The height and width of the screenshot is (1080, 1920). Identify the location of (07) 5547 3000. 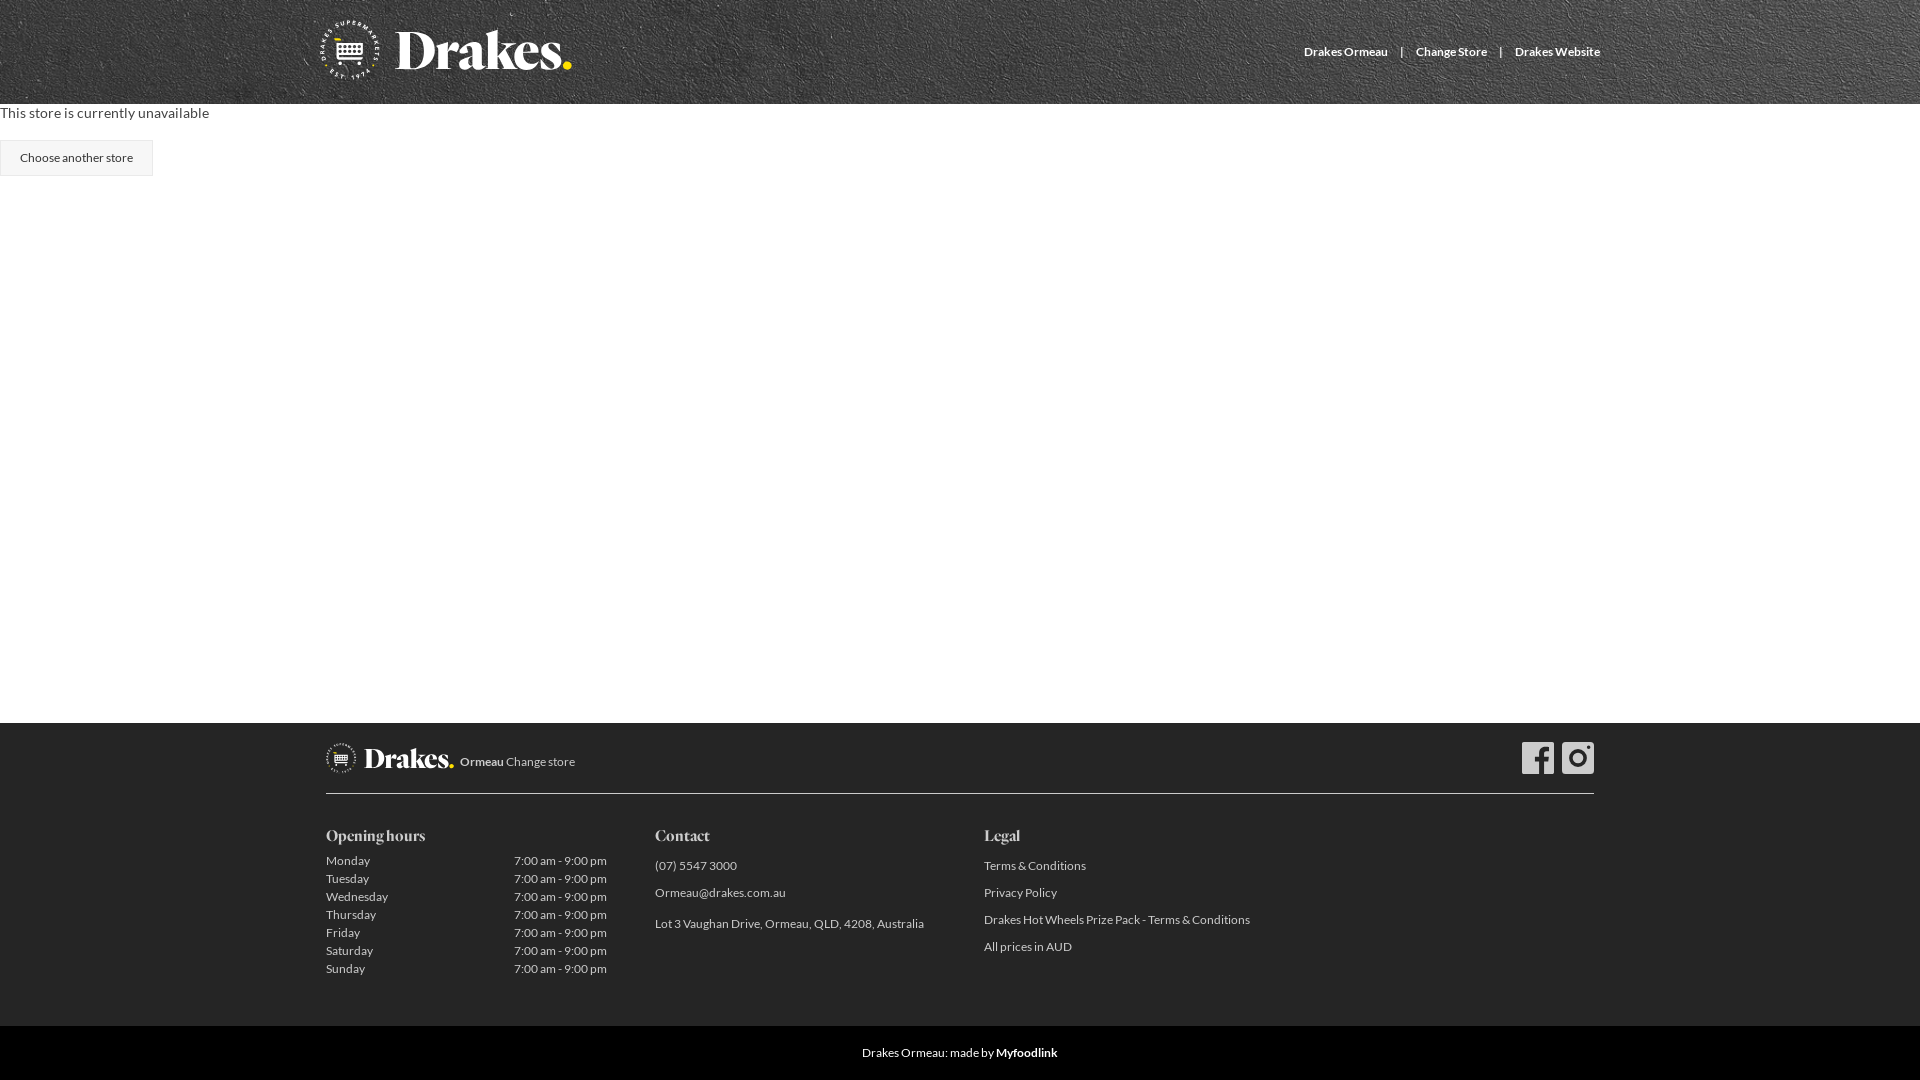
(796, 866).